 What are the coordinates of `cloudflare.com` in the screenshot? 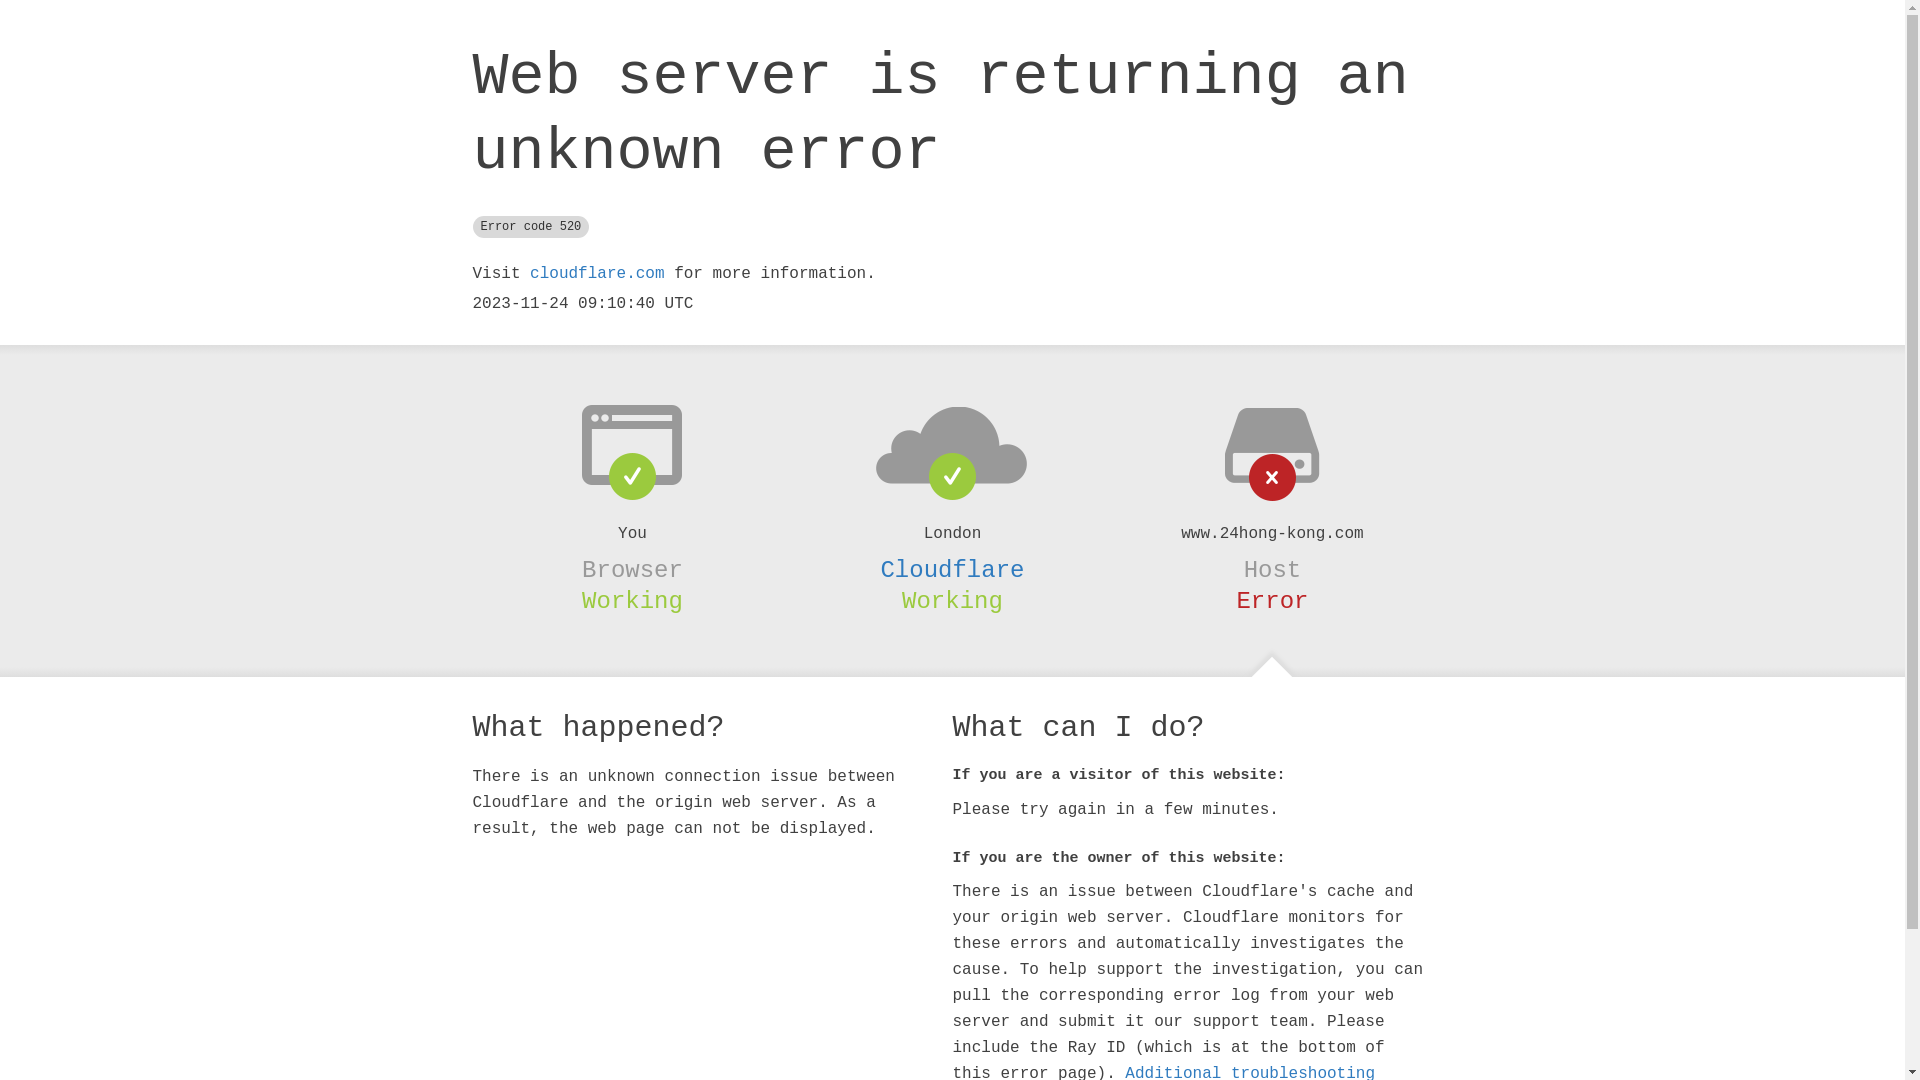 It's located at (597, 274).